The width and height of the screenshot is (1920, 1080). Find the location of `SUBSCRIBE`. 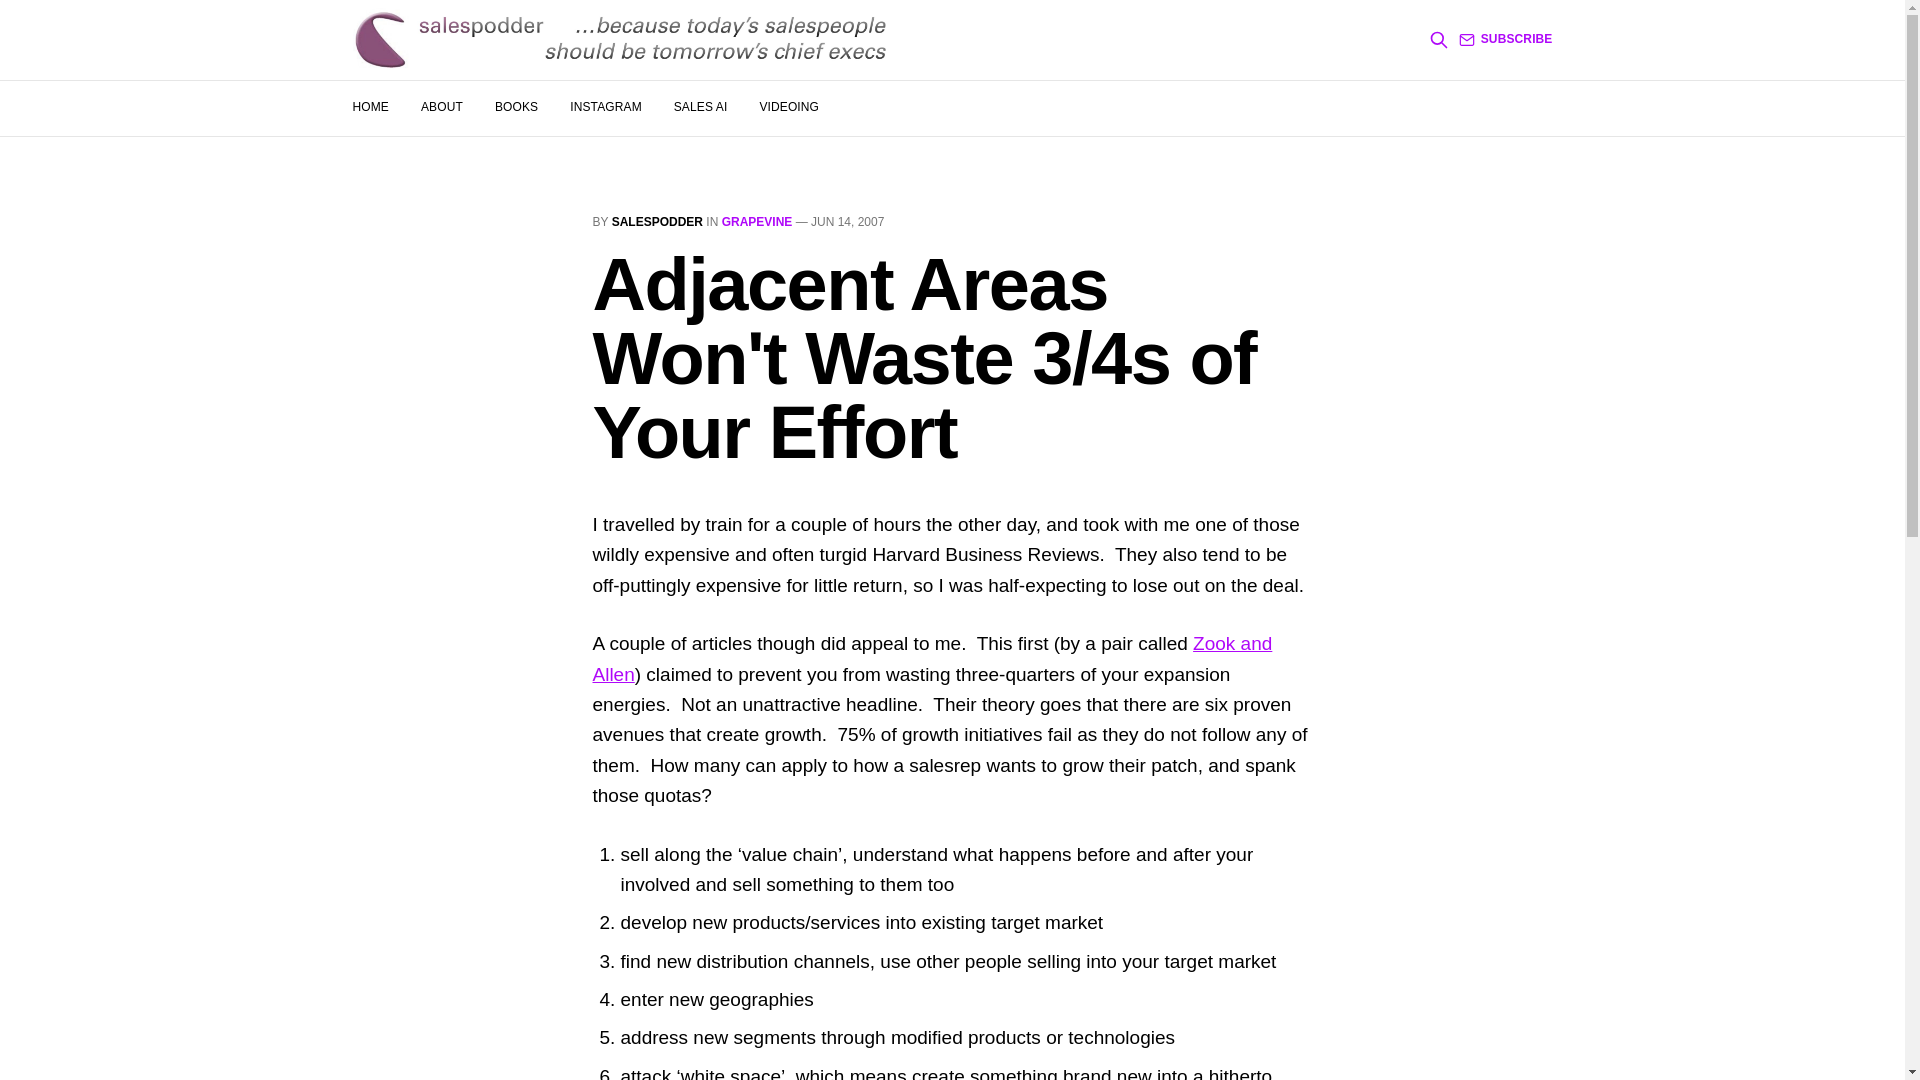

SUBSCRIBE is located at coordinates (1506, 40).